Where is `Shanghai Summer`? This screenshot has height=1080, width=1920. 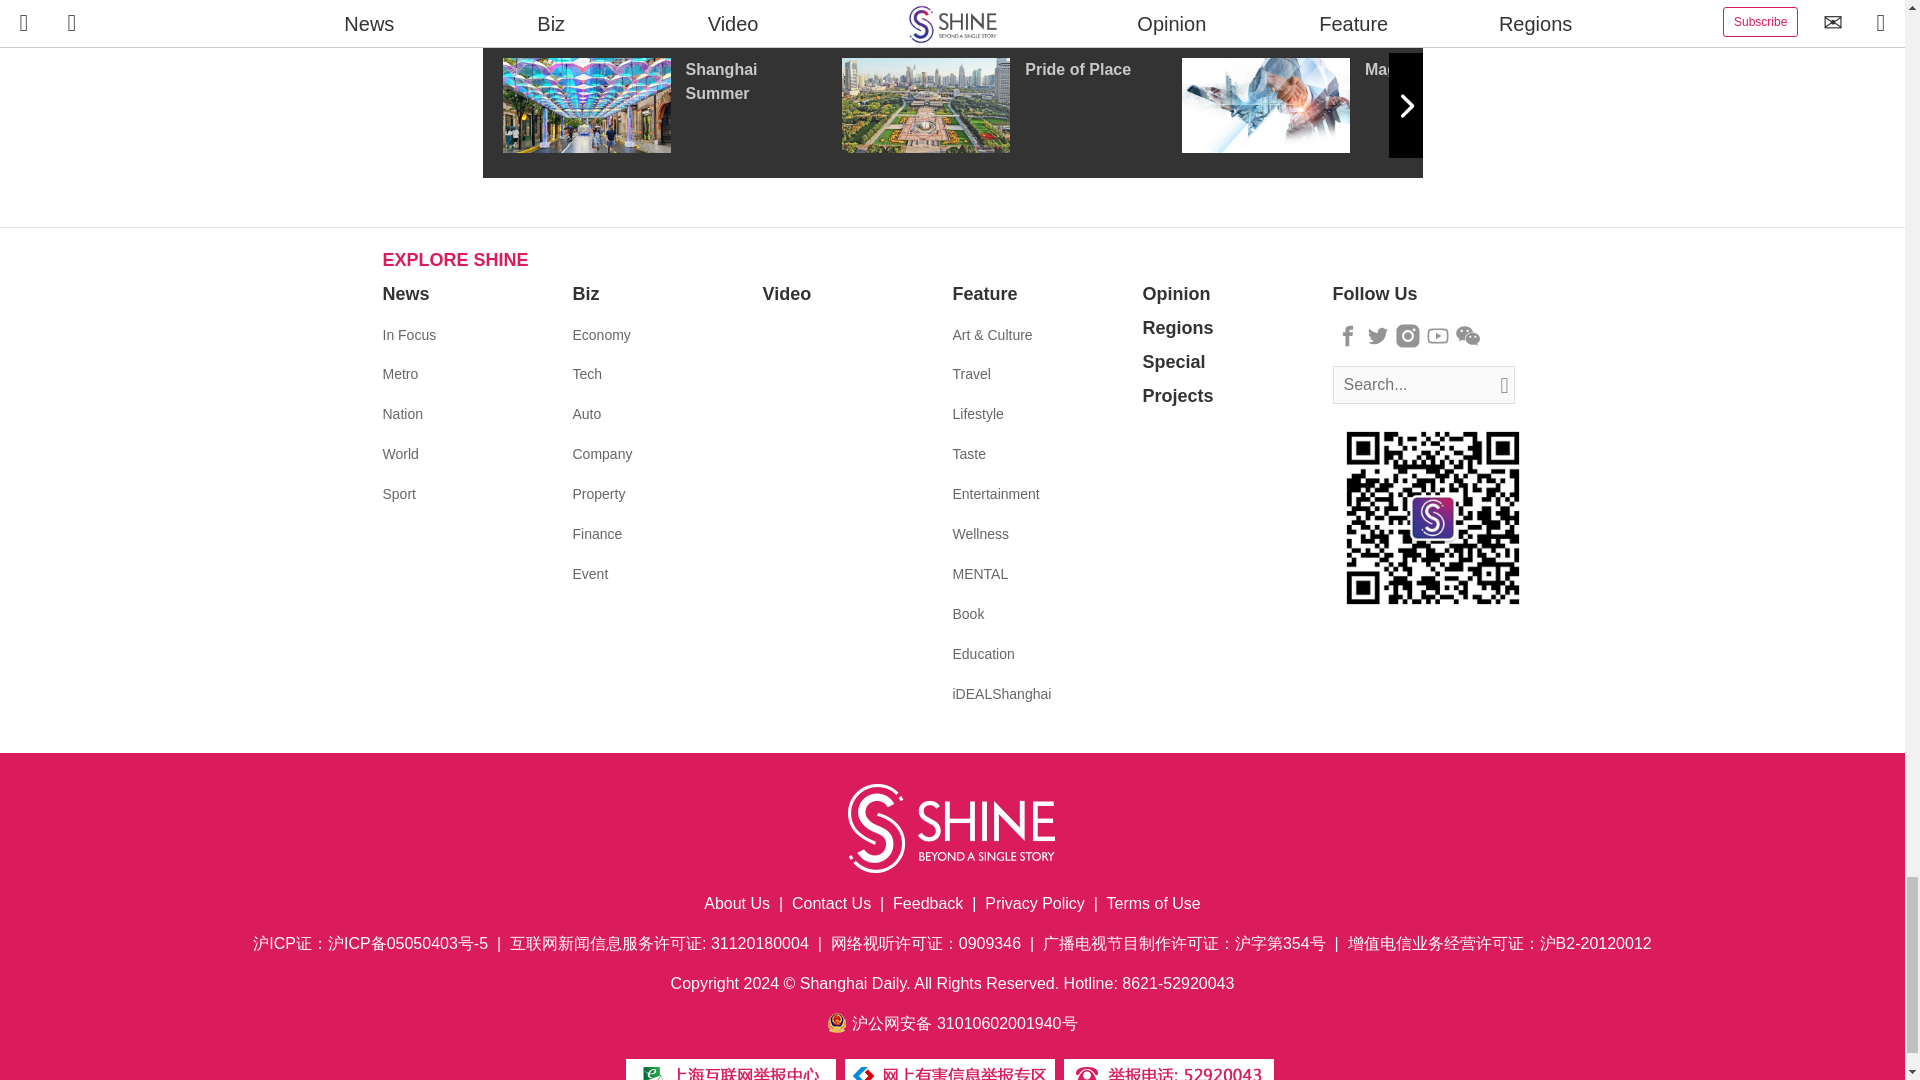
Shanghai Summer is located at coordinates (670, 105).